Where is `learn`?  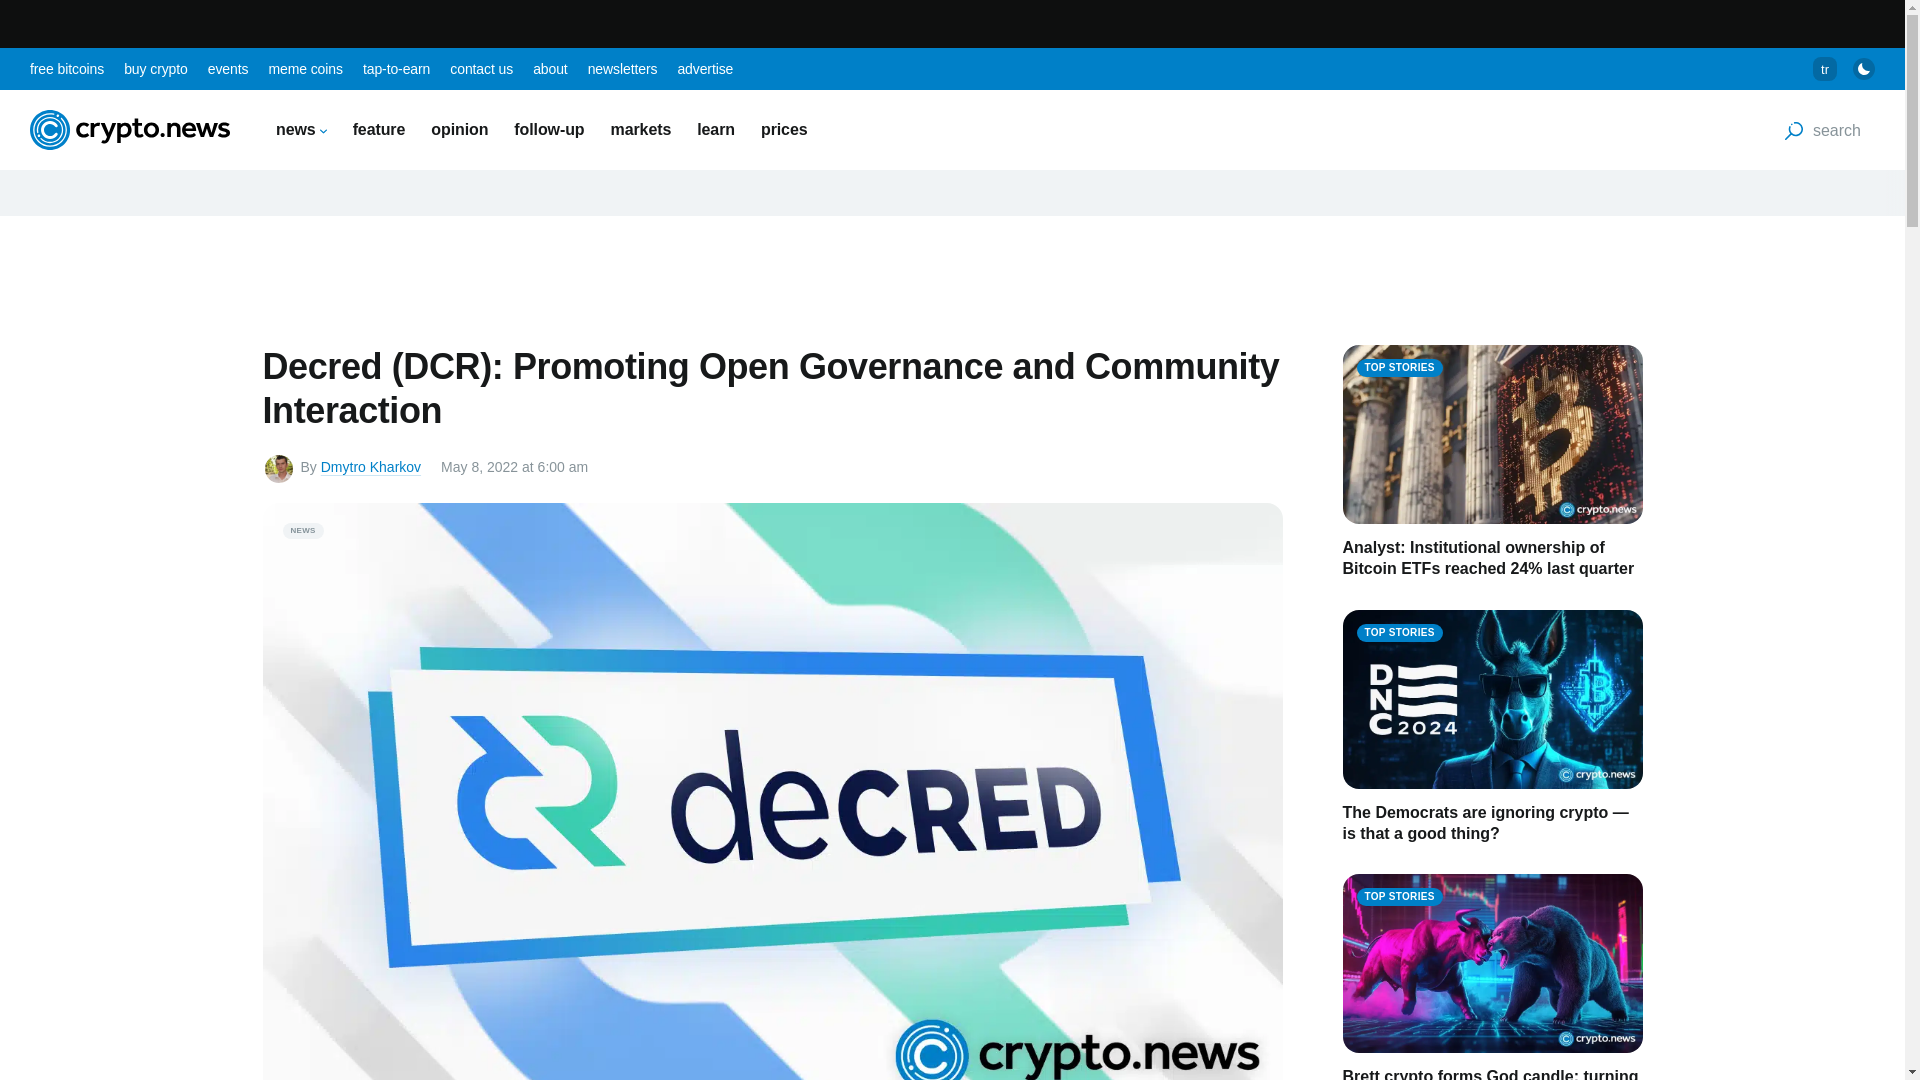 learn is located at coordinates (716, 129).